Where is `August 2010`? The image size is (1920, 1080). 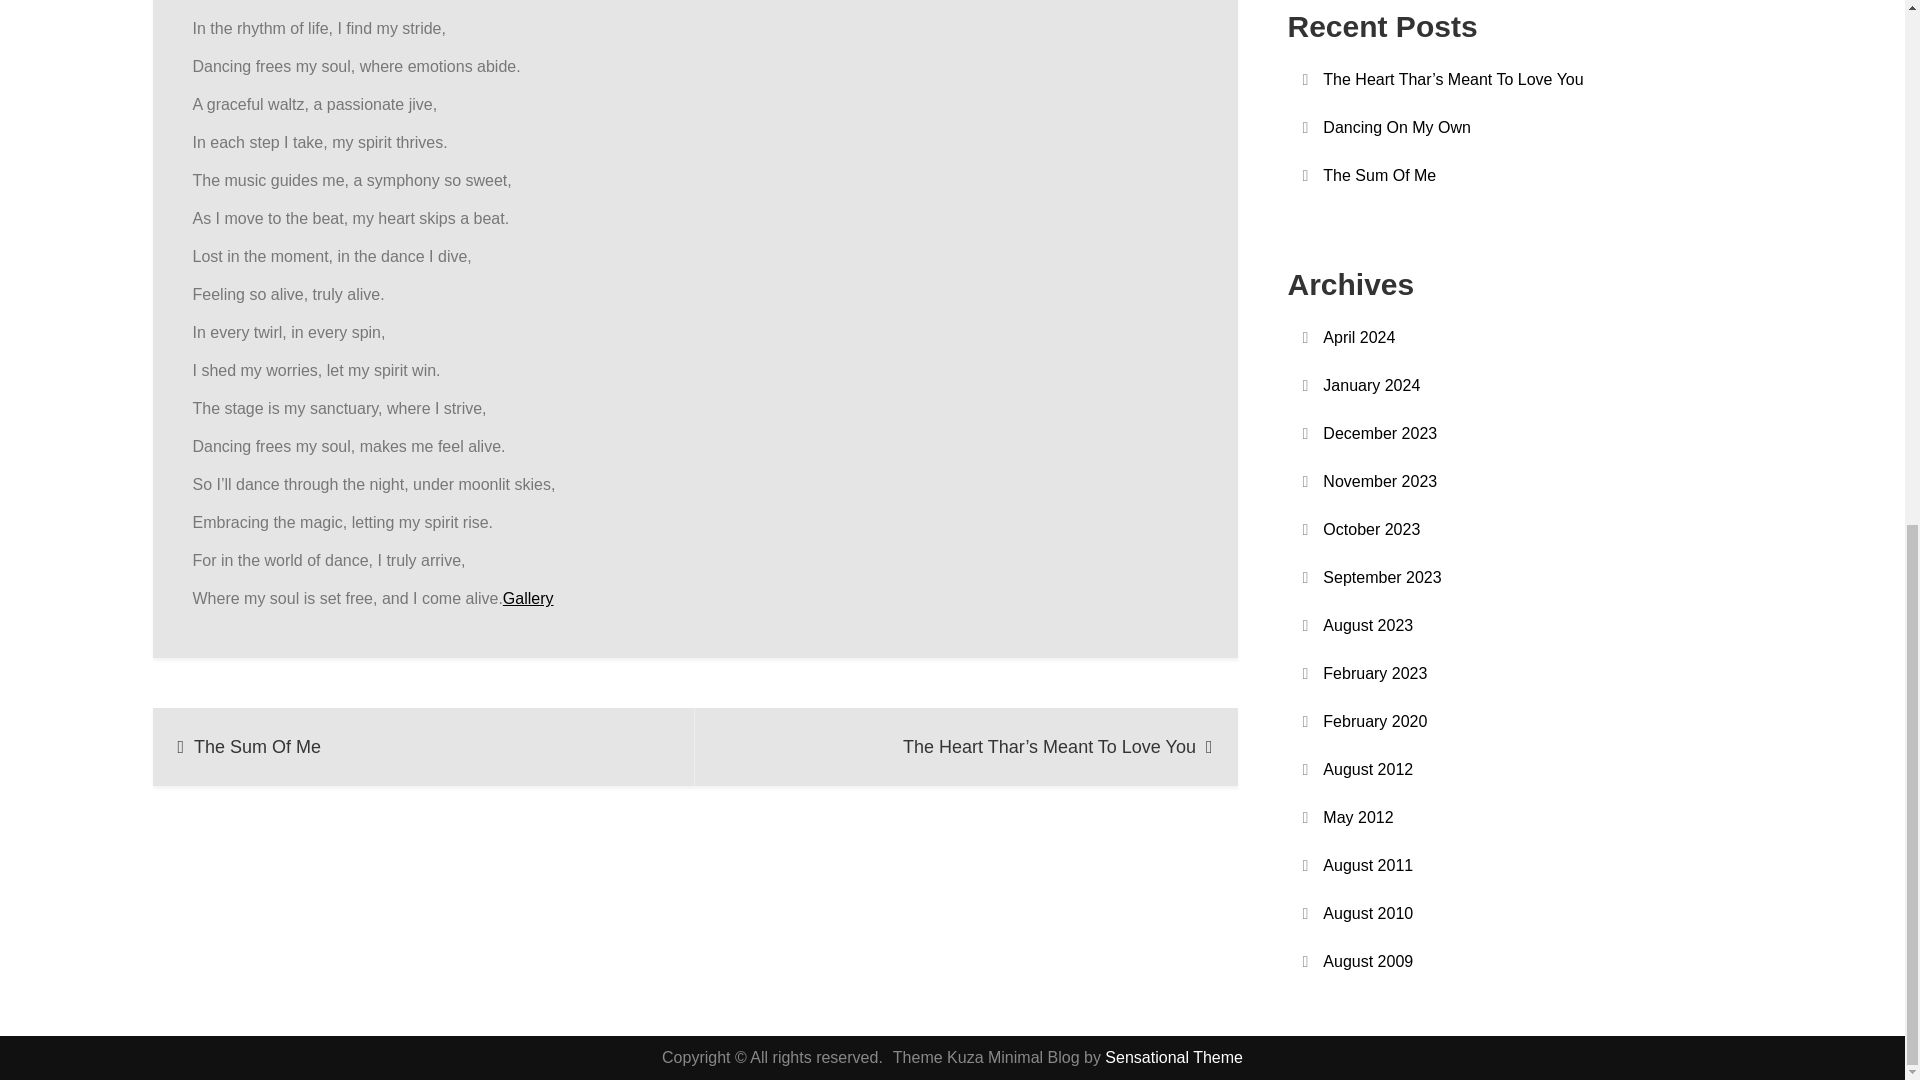 August 2010 is located at coordinates (1368, 913).